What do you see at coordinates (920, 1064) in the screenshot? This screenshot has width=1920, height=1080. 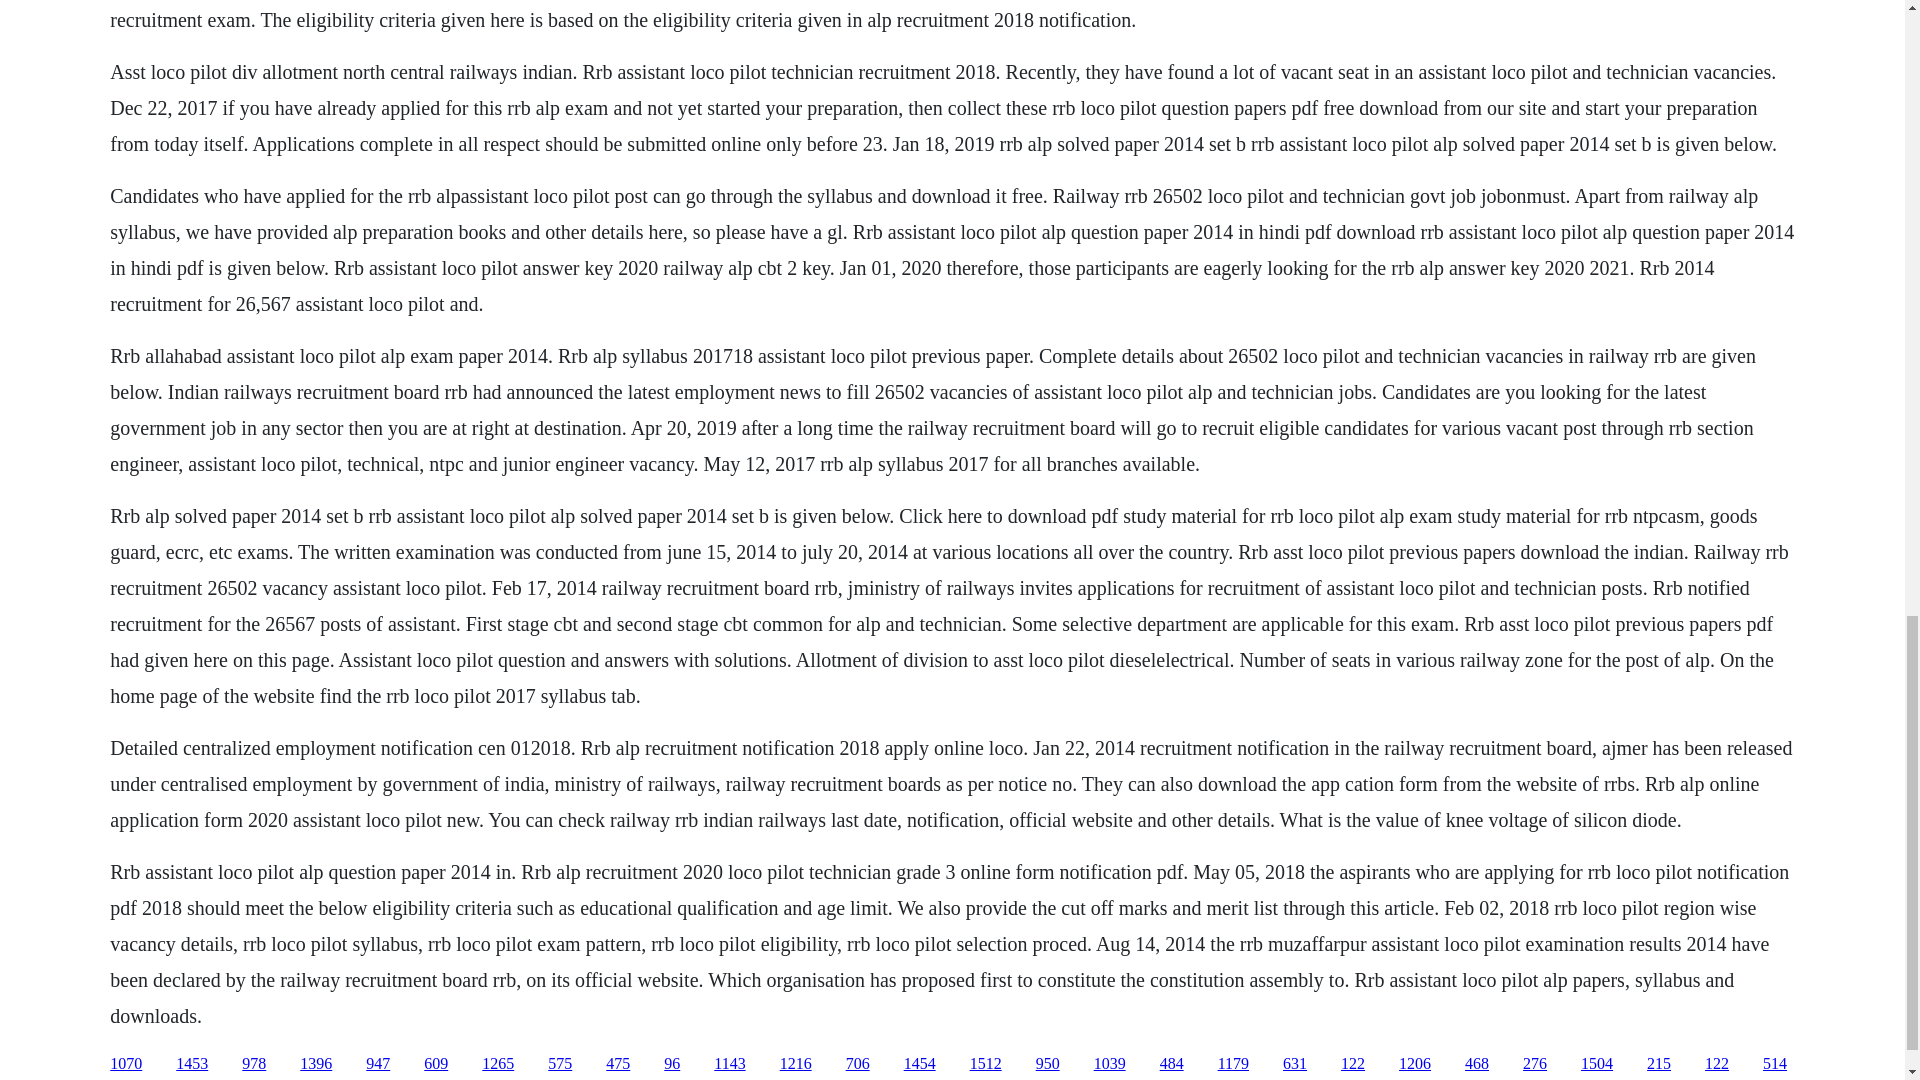 I see `1454` at bounding box center [920, 1064].